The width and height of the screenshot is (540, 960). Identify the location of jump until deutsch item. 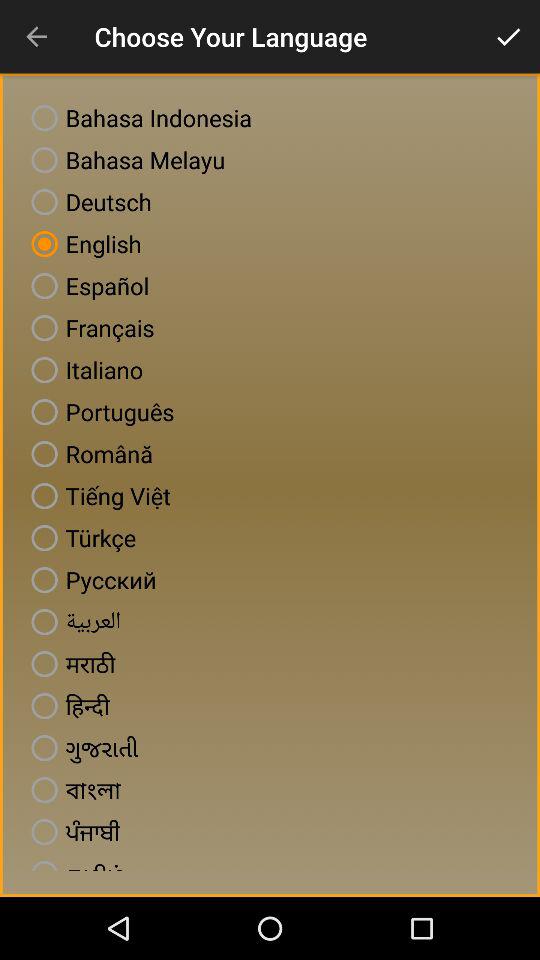
(87, 202).